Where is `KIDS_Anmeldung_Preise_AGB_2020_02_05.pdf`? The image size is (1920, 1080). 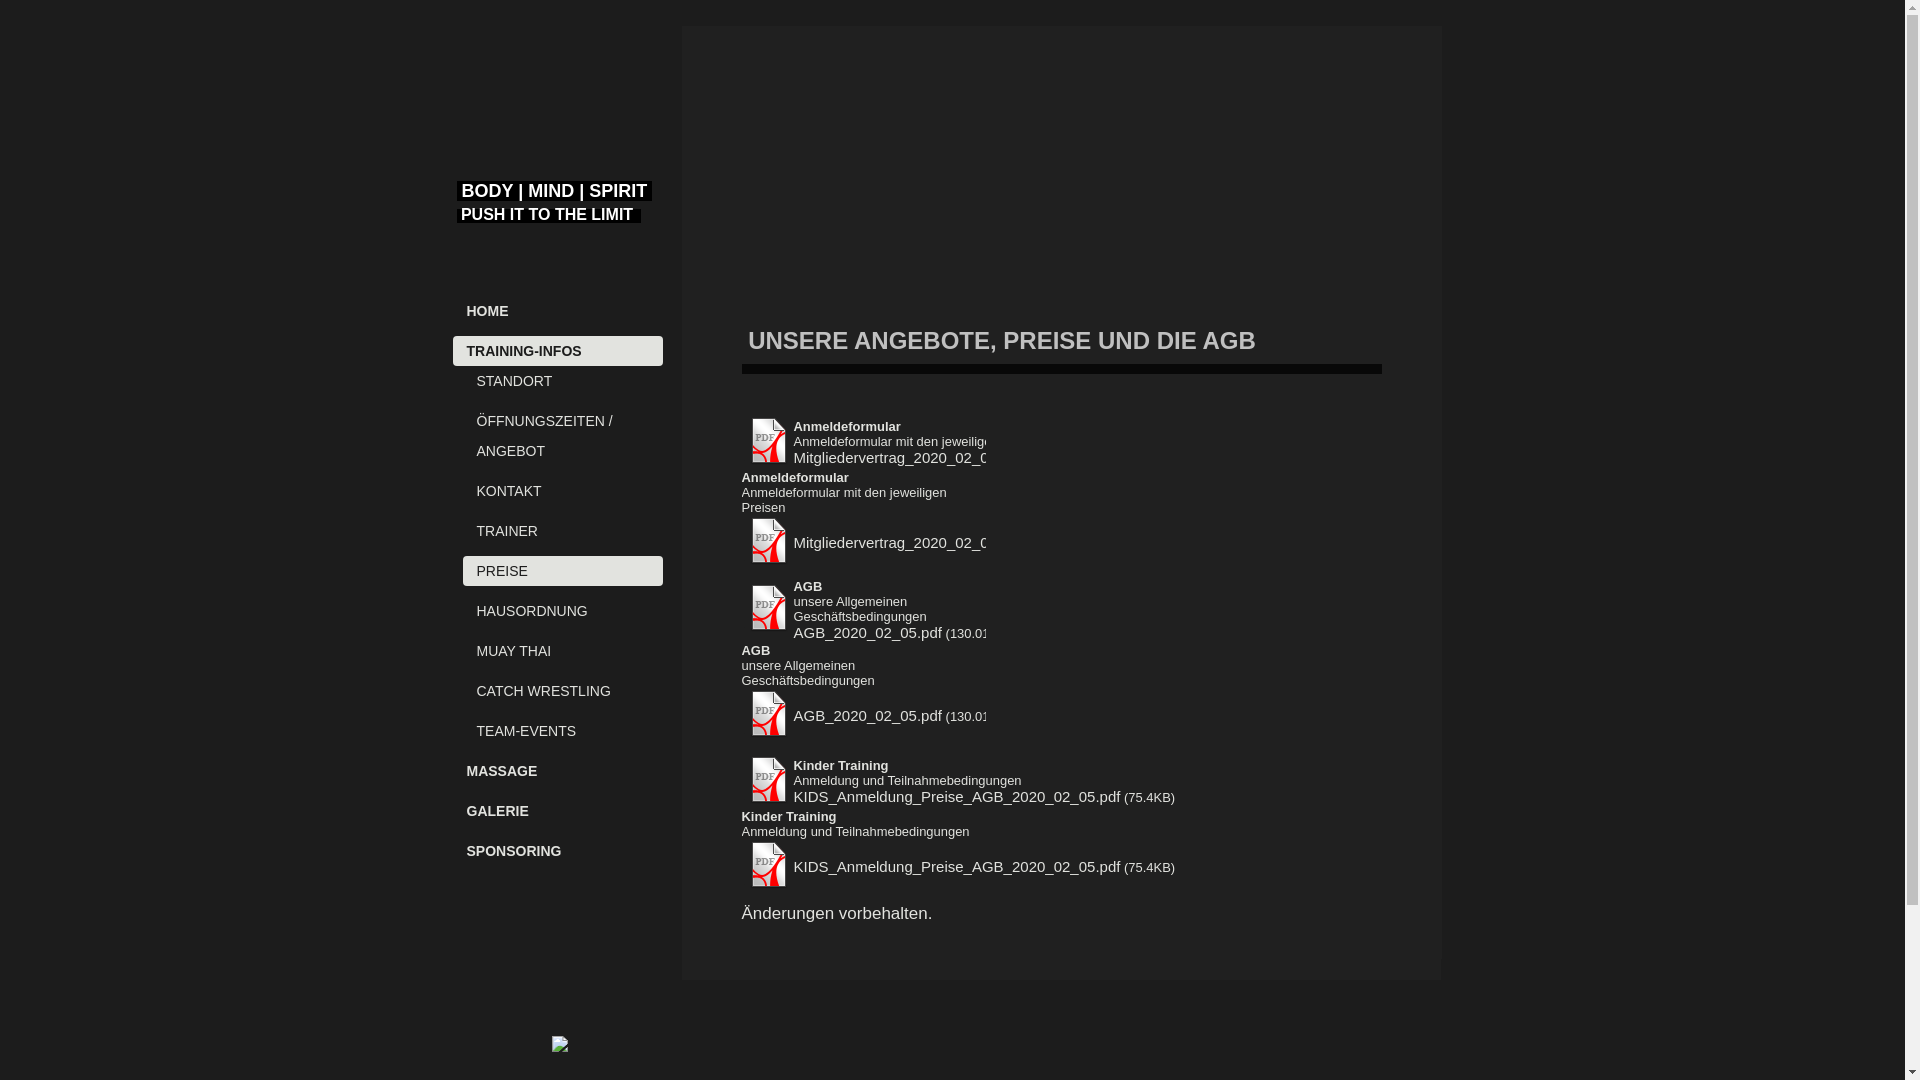
KIDS_Anmeldung_Preise_AGB_2020_02_05.pdf is located at coordinates (958, 796).